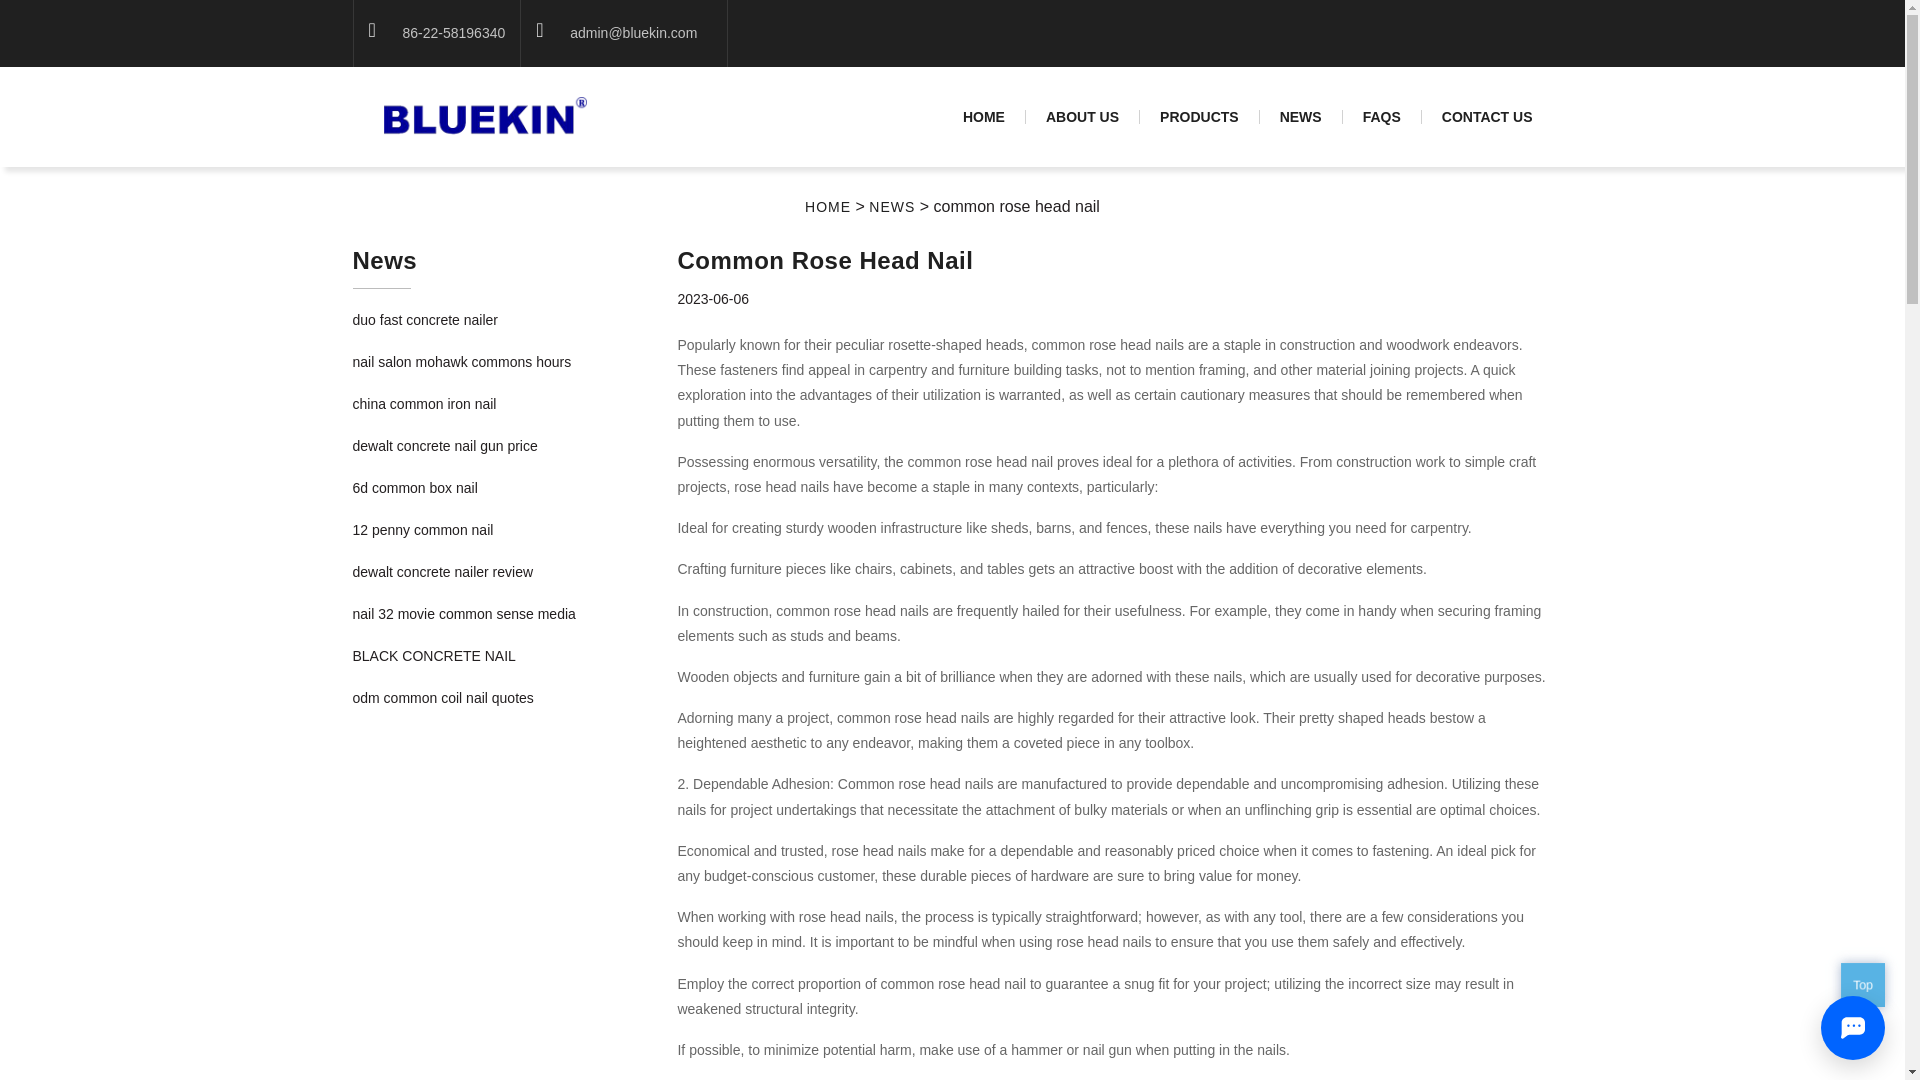  Describe the element at coordinates (462, 614) in the screenshot. I see `nail 32 movie common sense media` at that location.